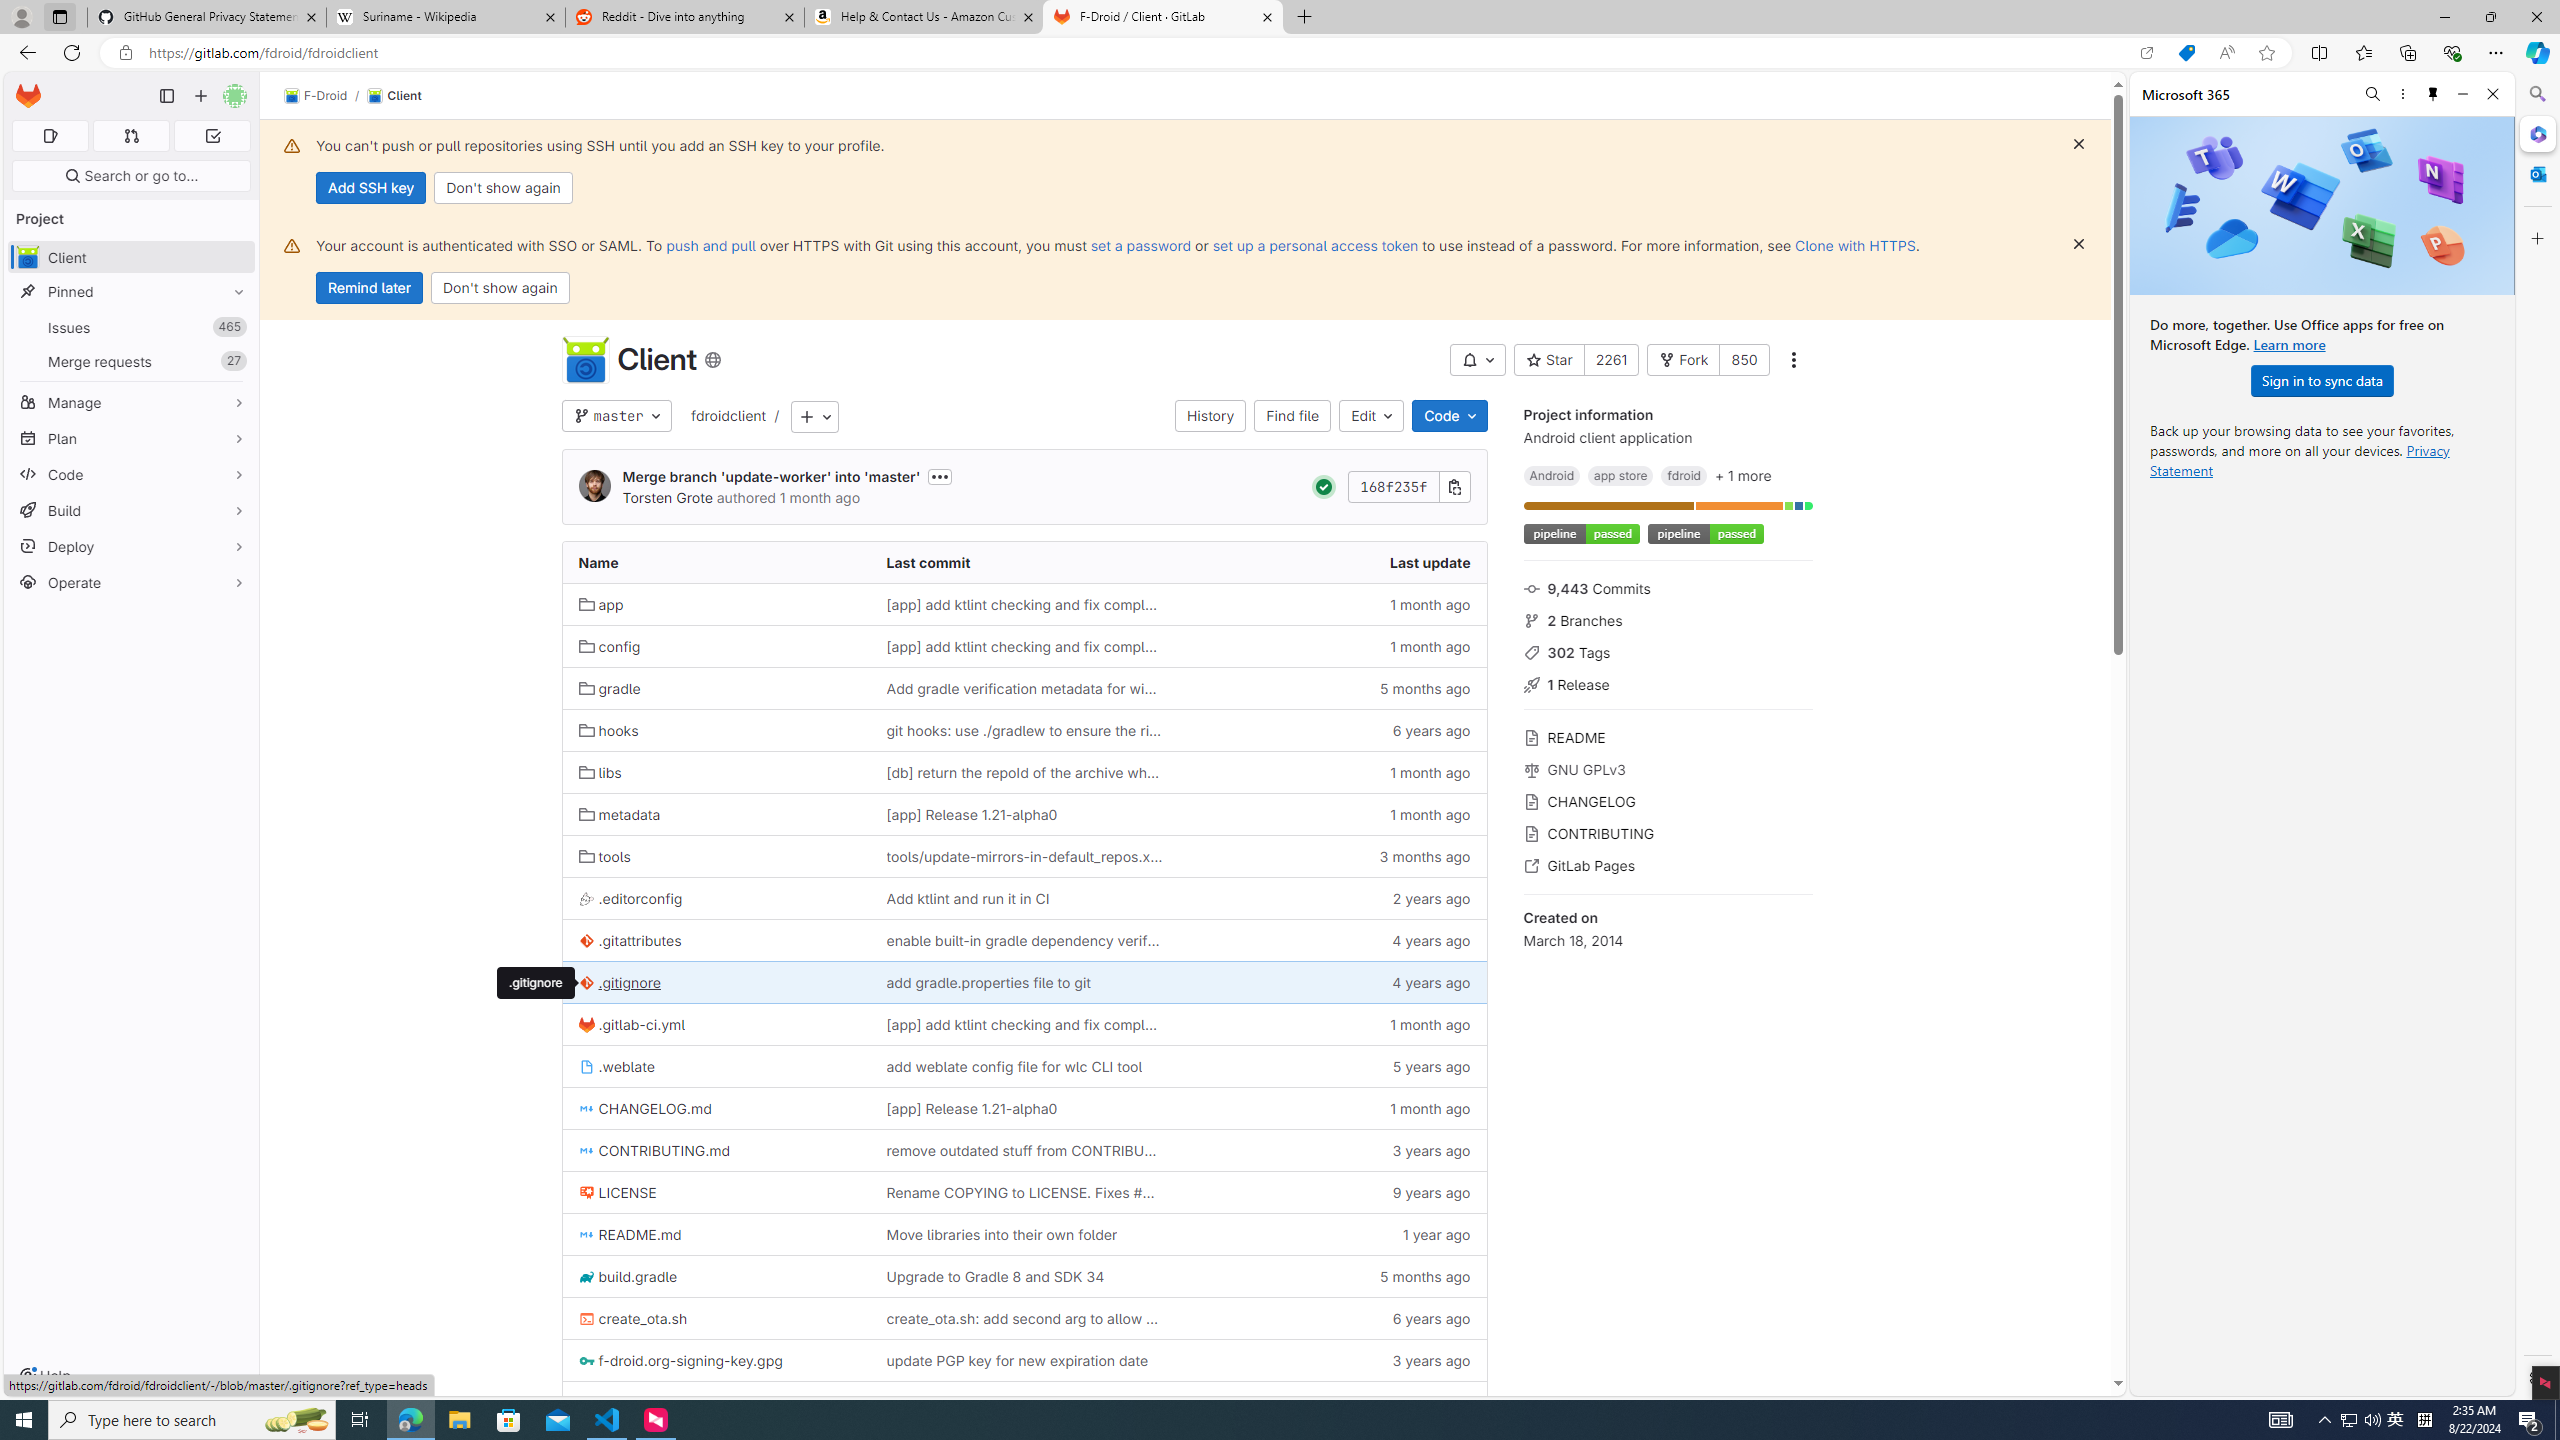 Image resolution: width=2560 pixels, height=1440 pixels. What do you see at coordinates (646, 1403) in the screenshot?
I see `gradle.properties` at bounding box center [646, 1403].